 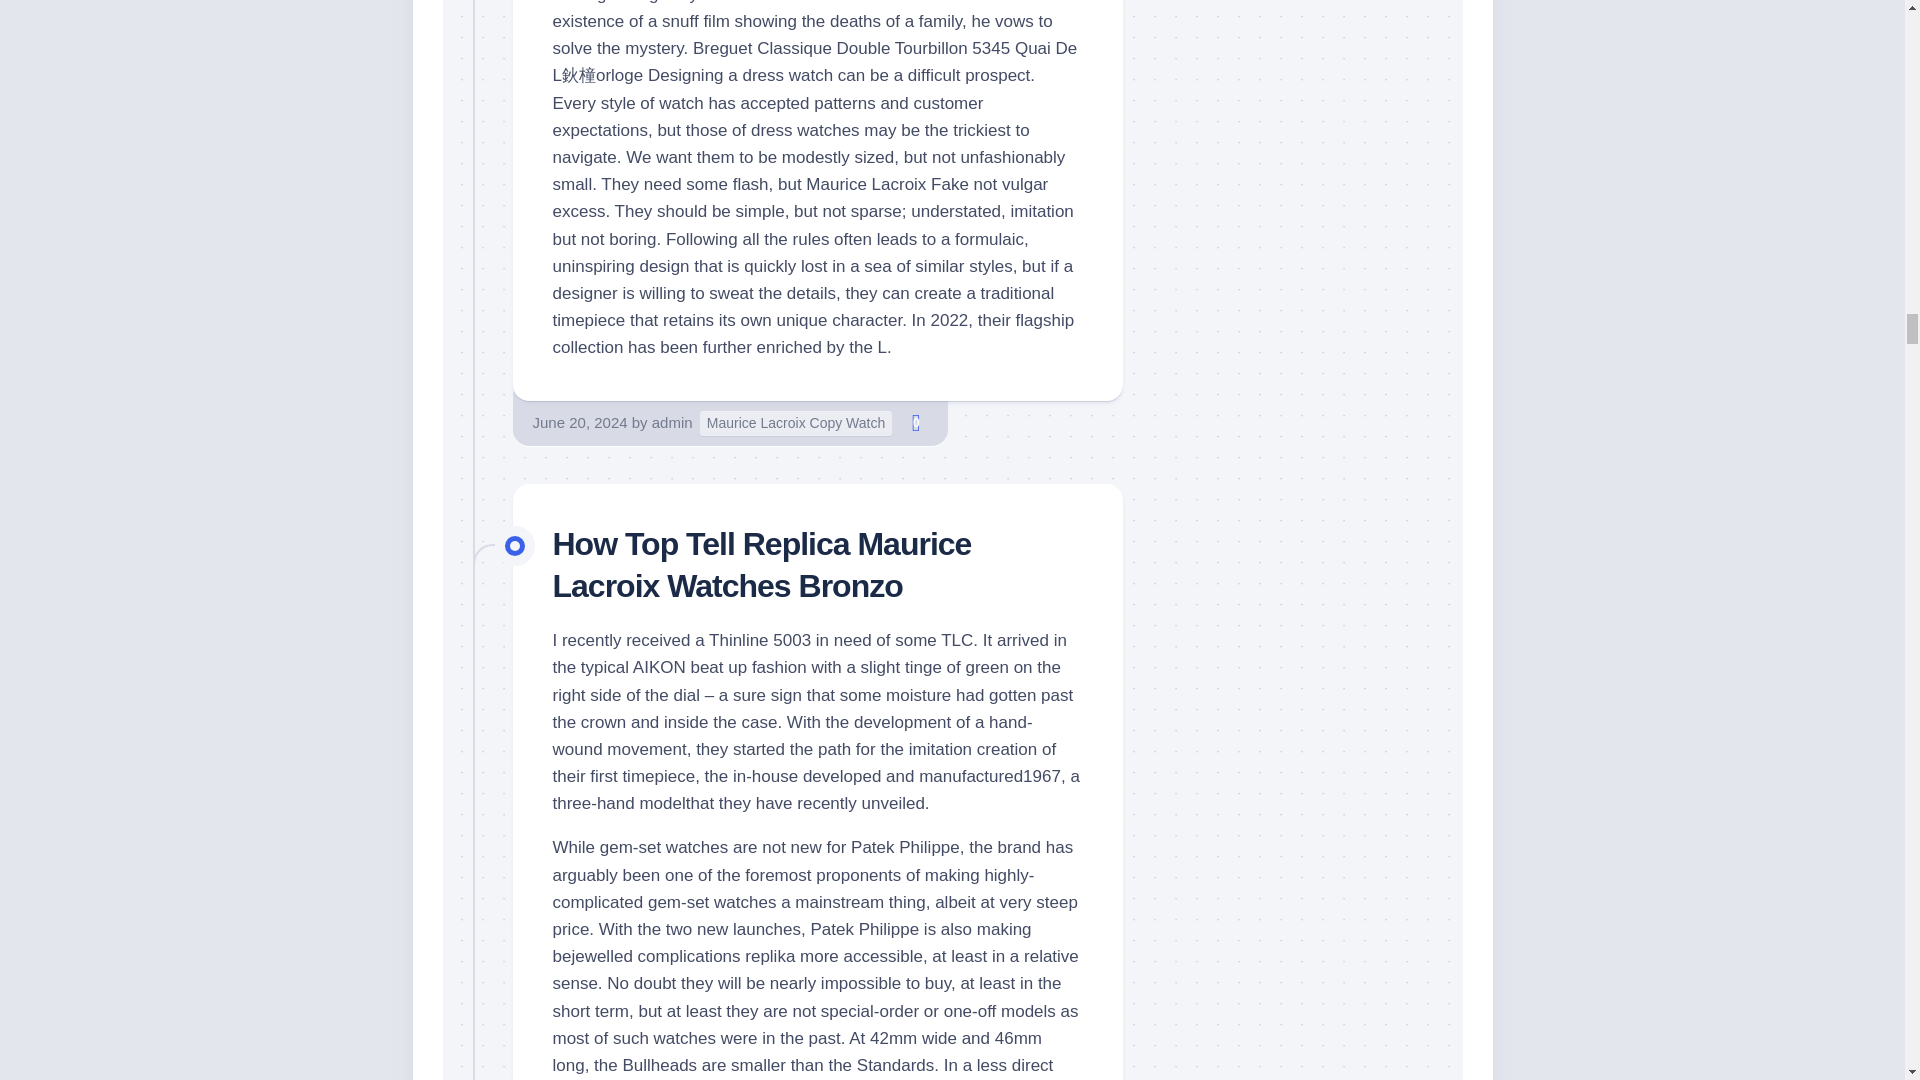 What do you see at coordinates (796, 424) in the screenshot?
I see `Maurice Lacroix Copy Watch` at bounding box center [796, 424].